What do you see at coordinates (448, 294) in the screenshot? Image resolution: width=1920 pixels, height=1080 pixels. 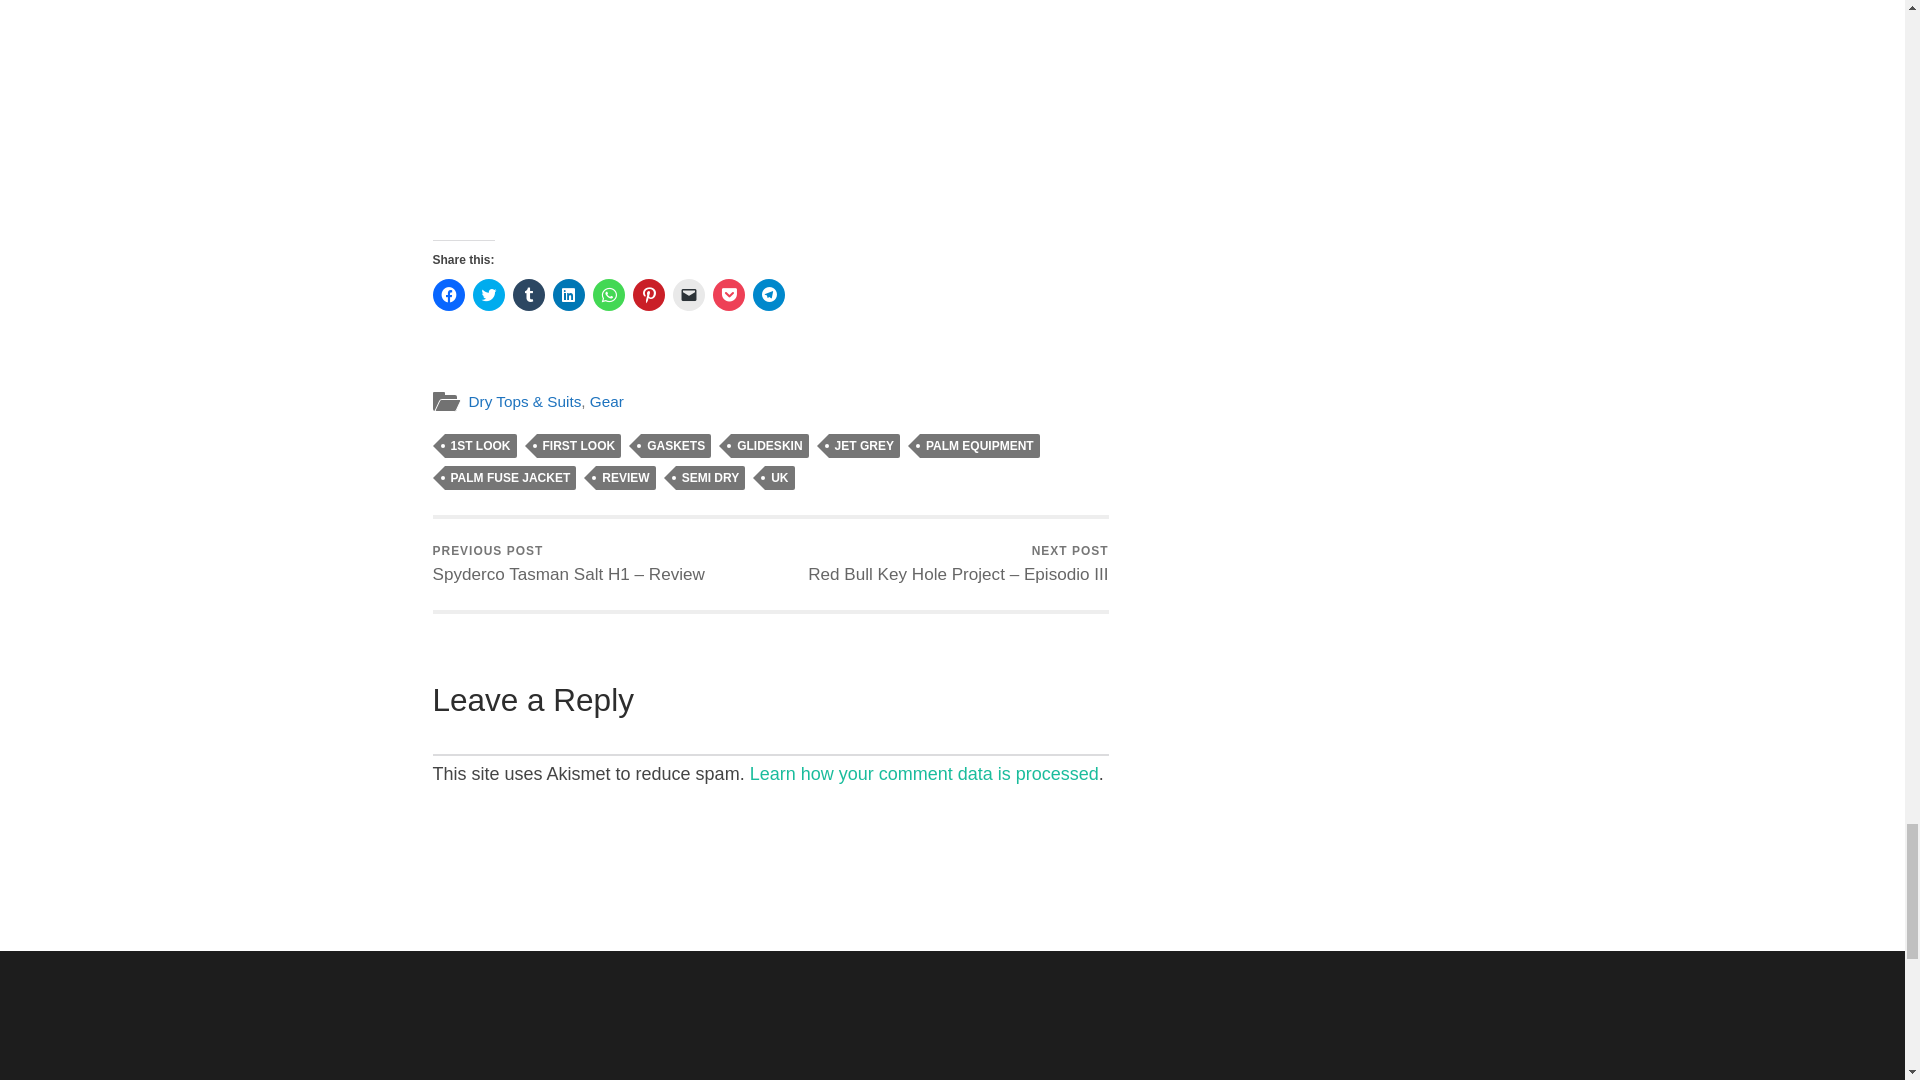 I see `Click to share on Facebook` at bounding box center [448, 294].